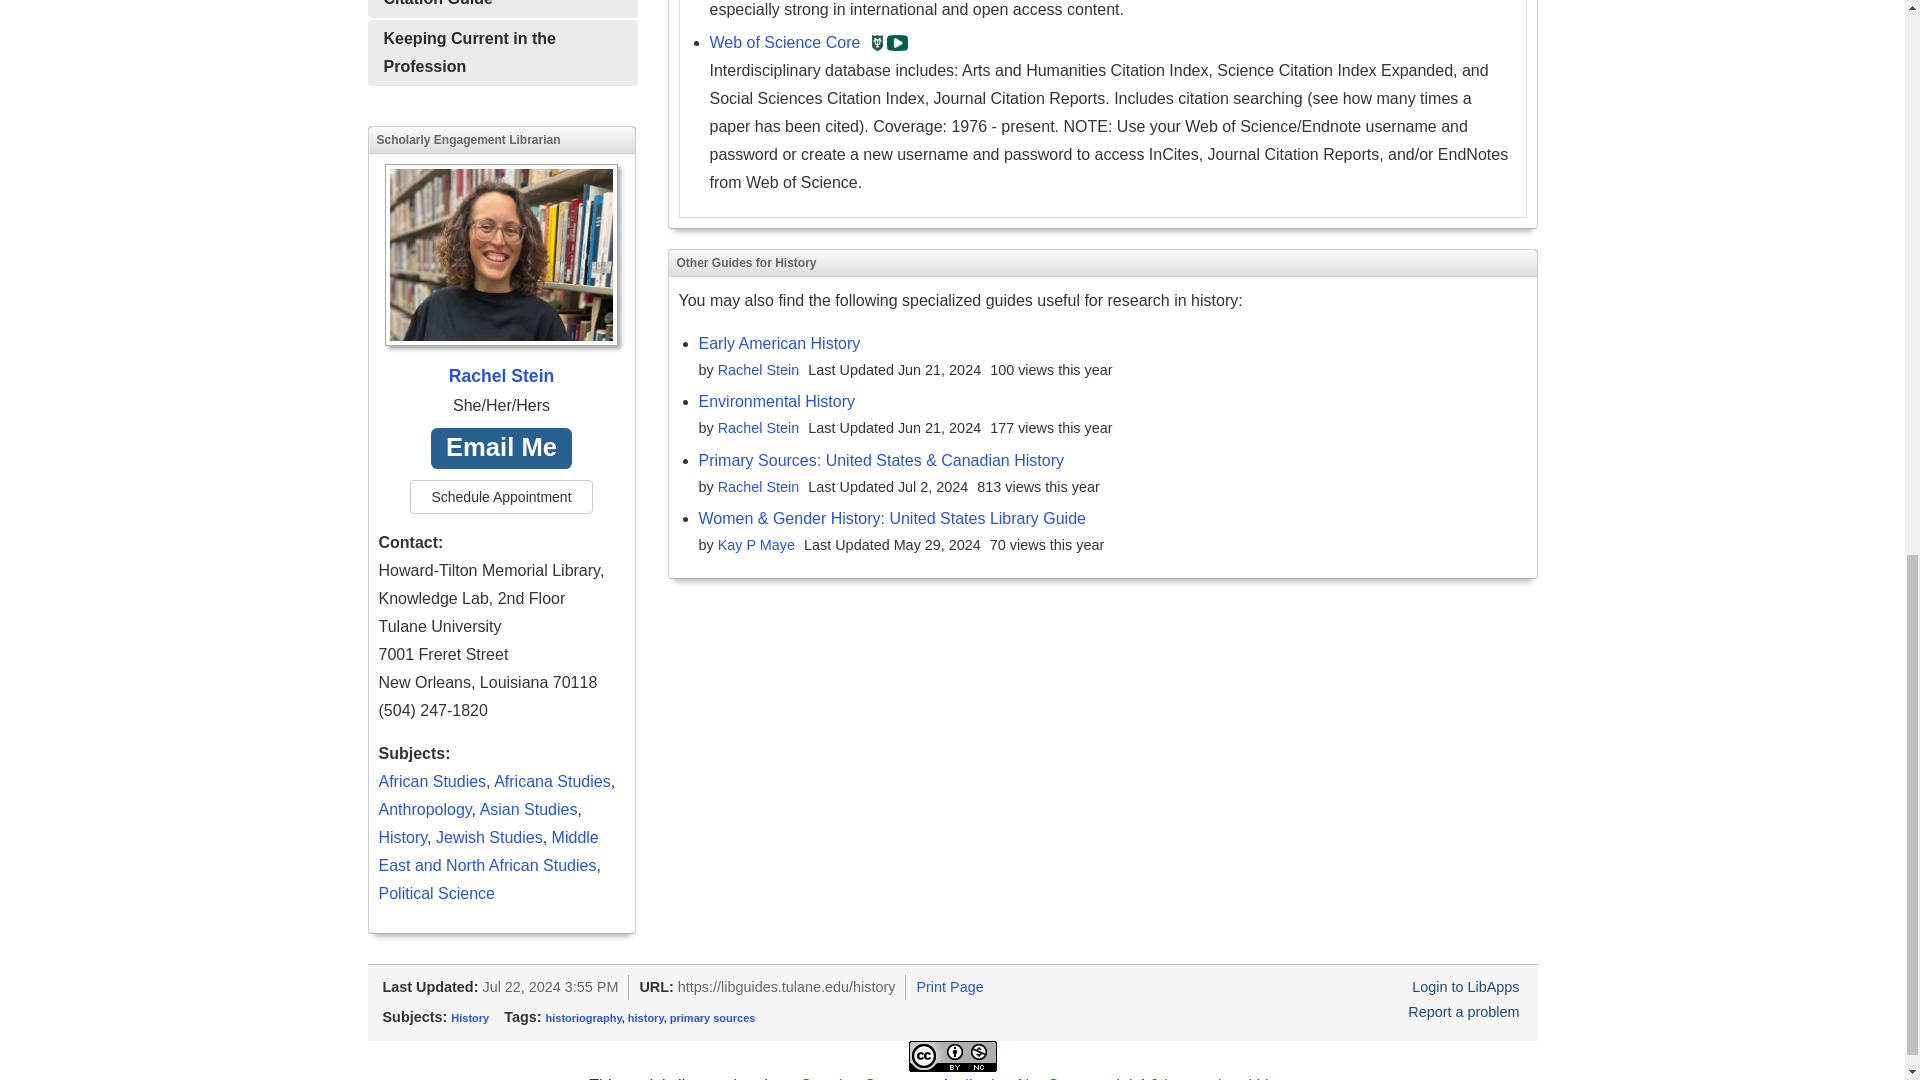 Image resolution: width=1920 pixels, height=1080 pixels. Describe the element at coordinates (552, 781) in the screenshot. I see `Africana Studies` at that location.